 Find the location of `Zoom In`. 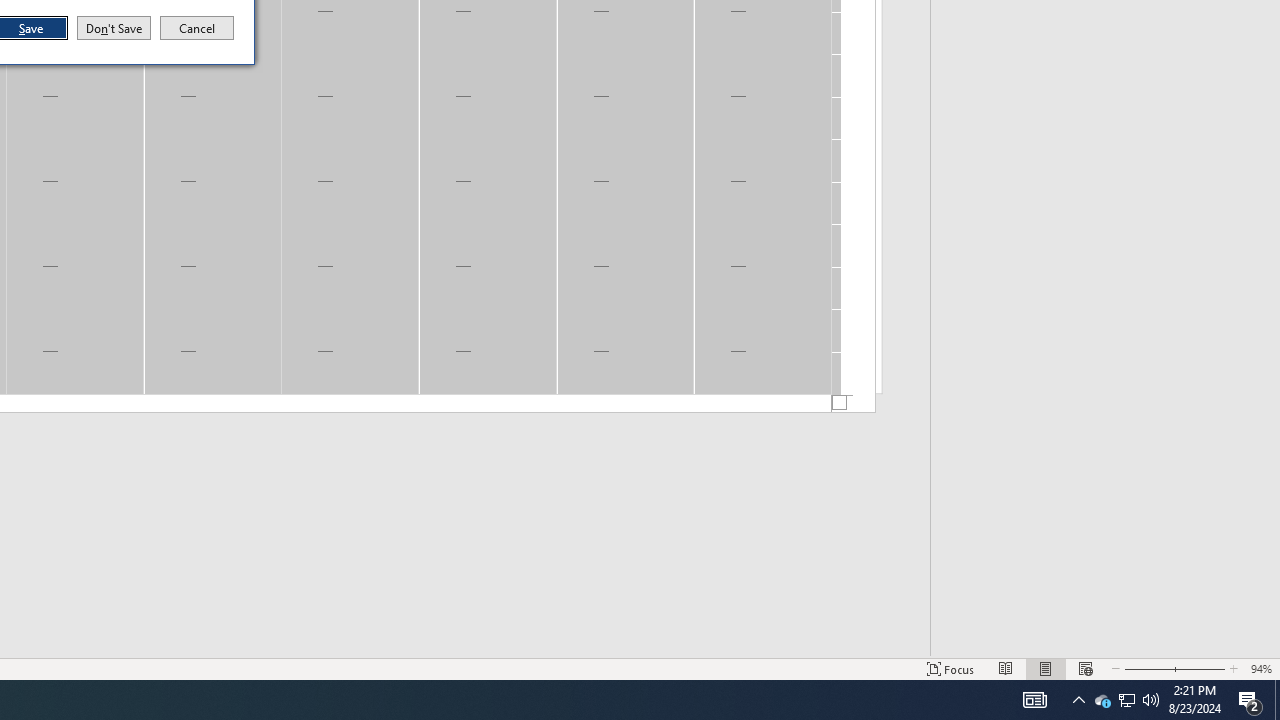

Zoom In is located at coordinates (1200, 668).